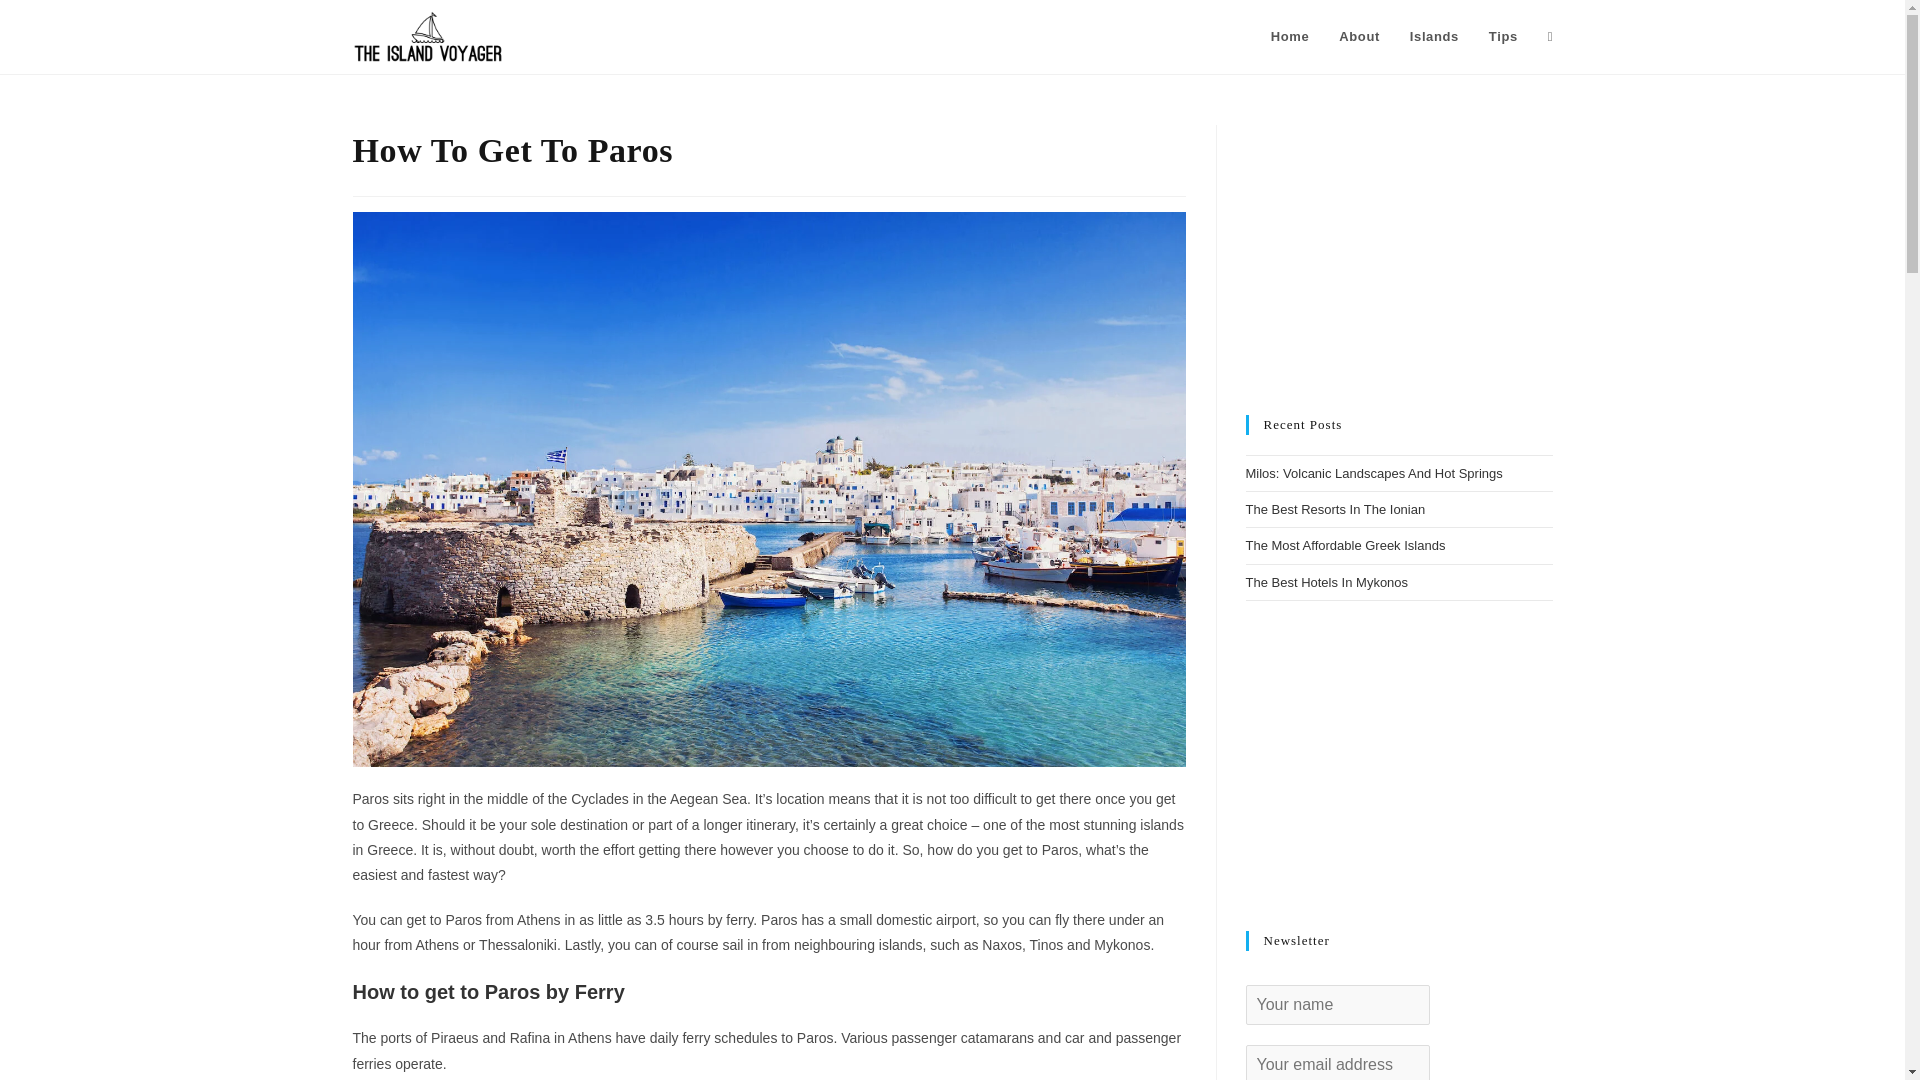 The height and width of the screenshot is (1080, 1920). I want to click on Islands, so click(1434, 37).